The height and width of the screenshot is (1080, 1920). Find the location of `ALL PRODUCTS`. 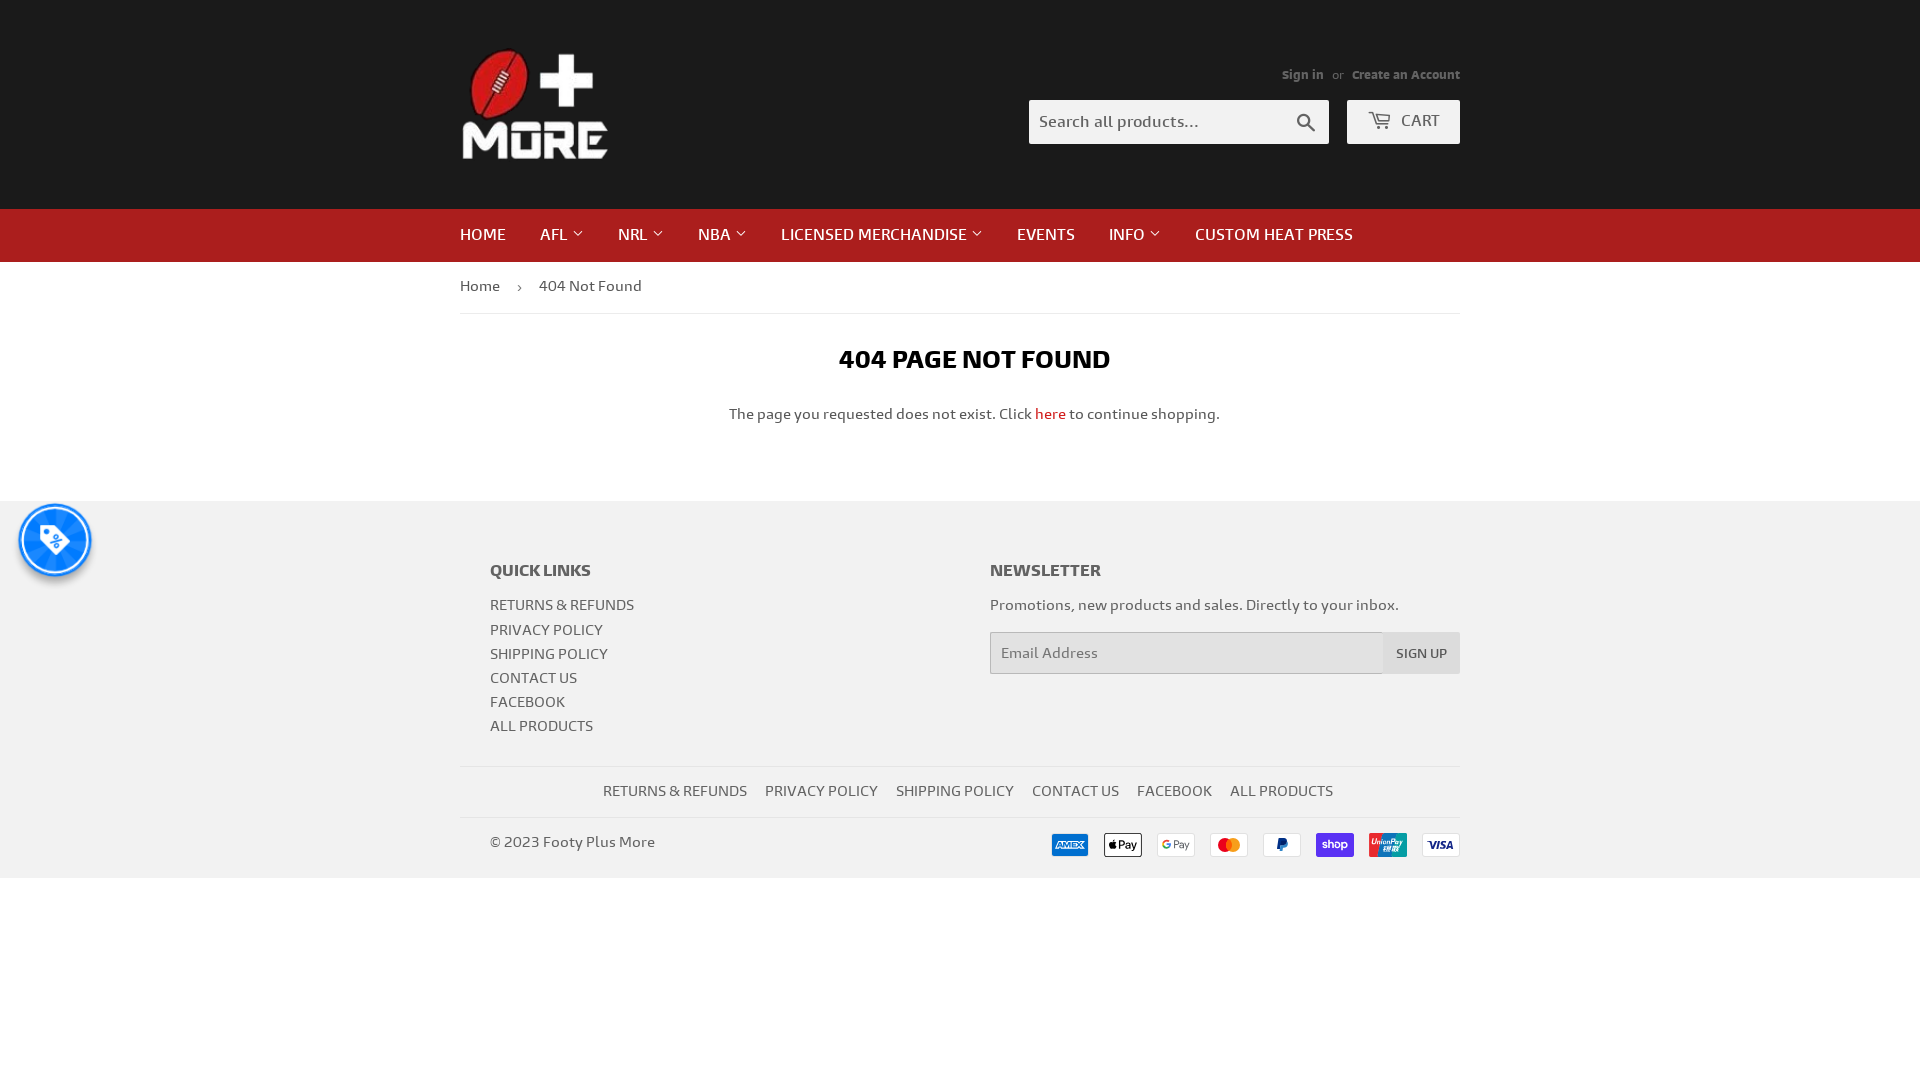

ALL PRODUCTS is located at coordinates (1282, 792).